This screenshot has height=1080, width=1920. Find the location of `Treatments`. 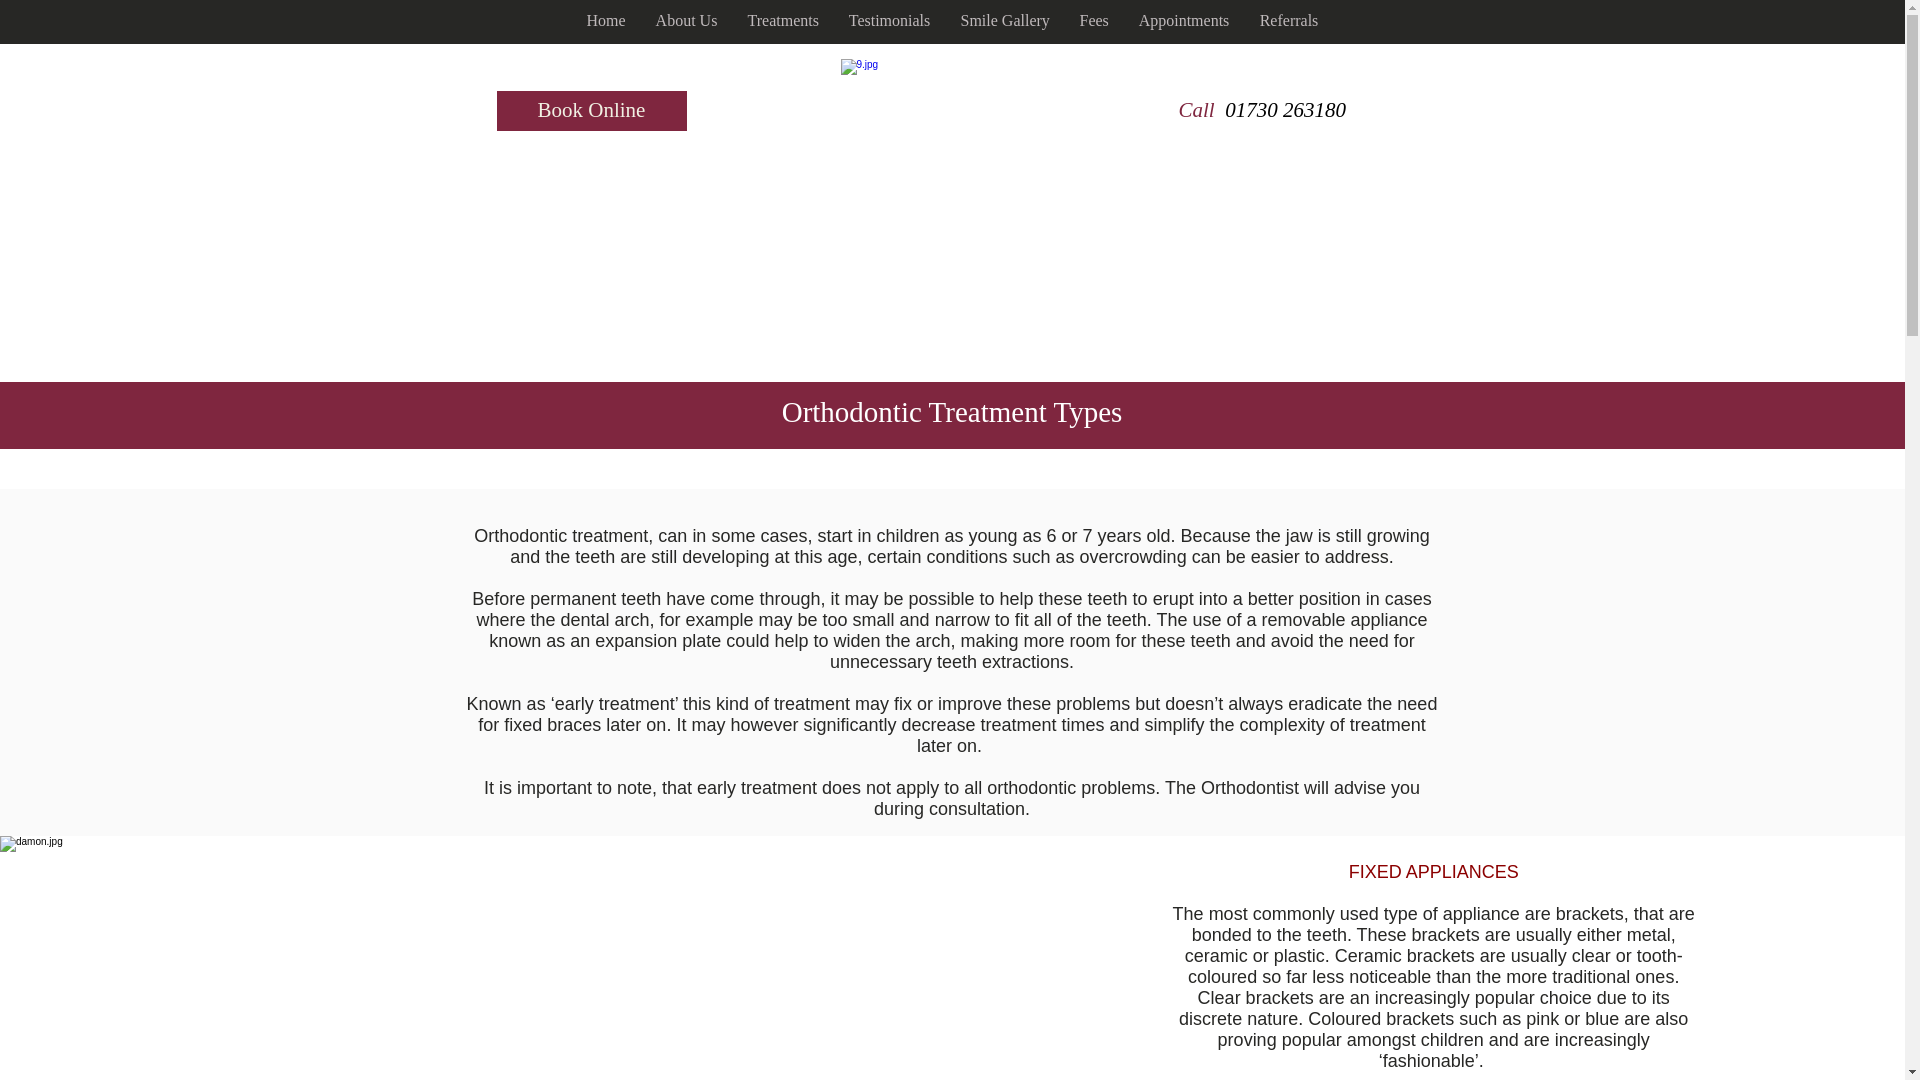

Treatments is located at coordinates (782, 22).